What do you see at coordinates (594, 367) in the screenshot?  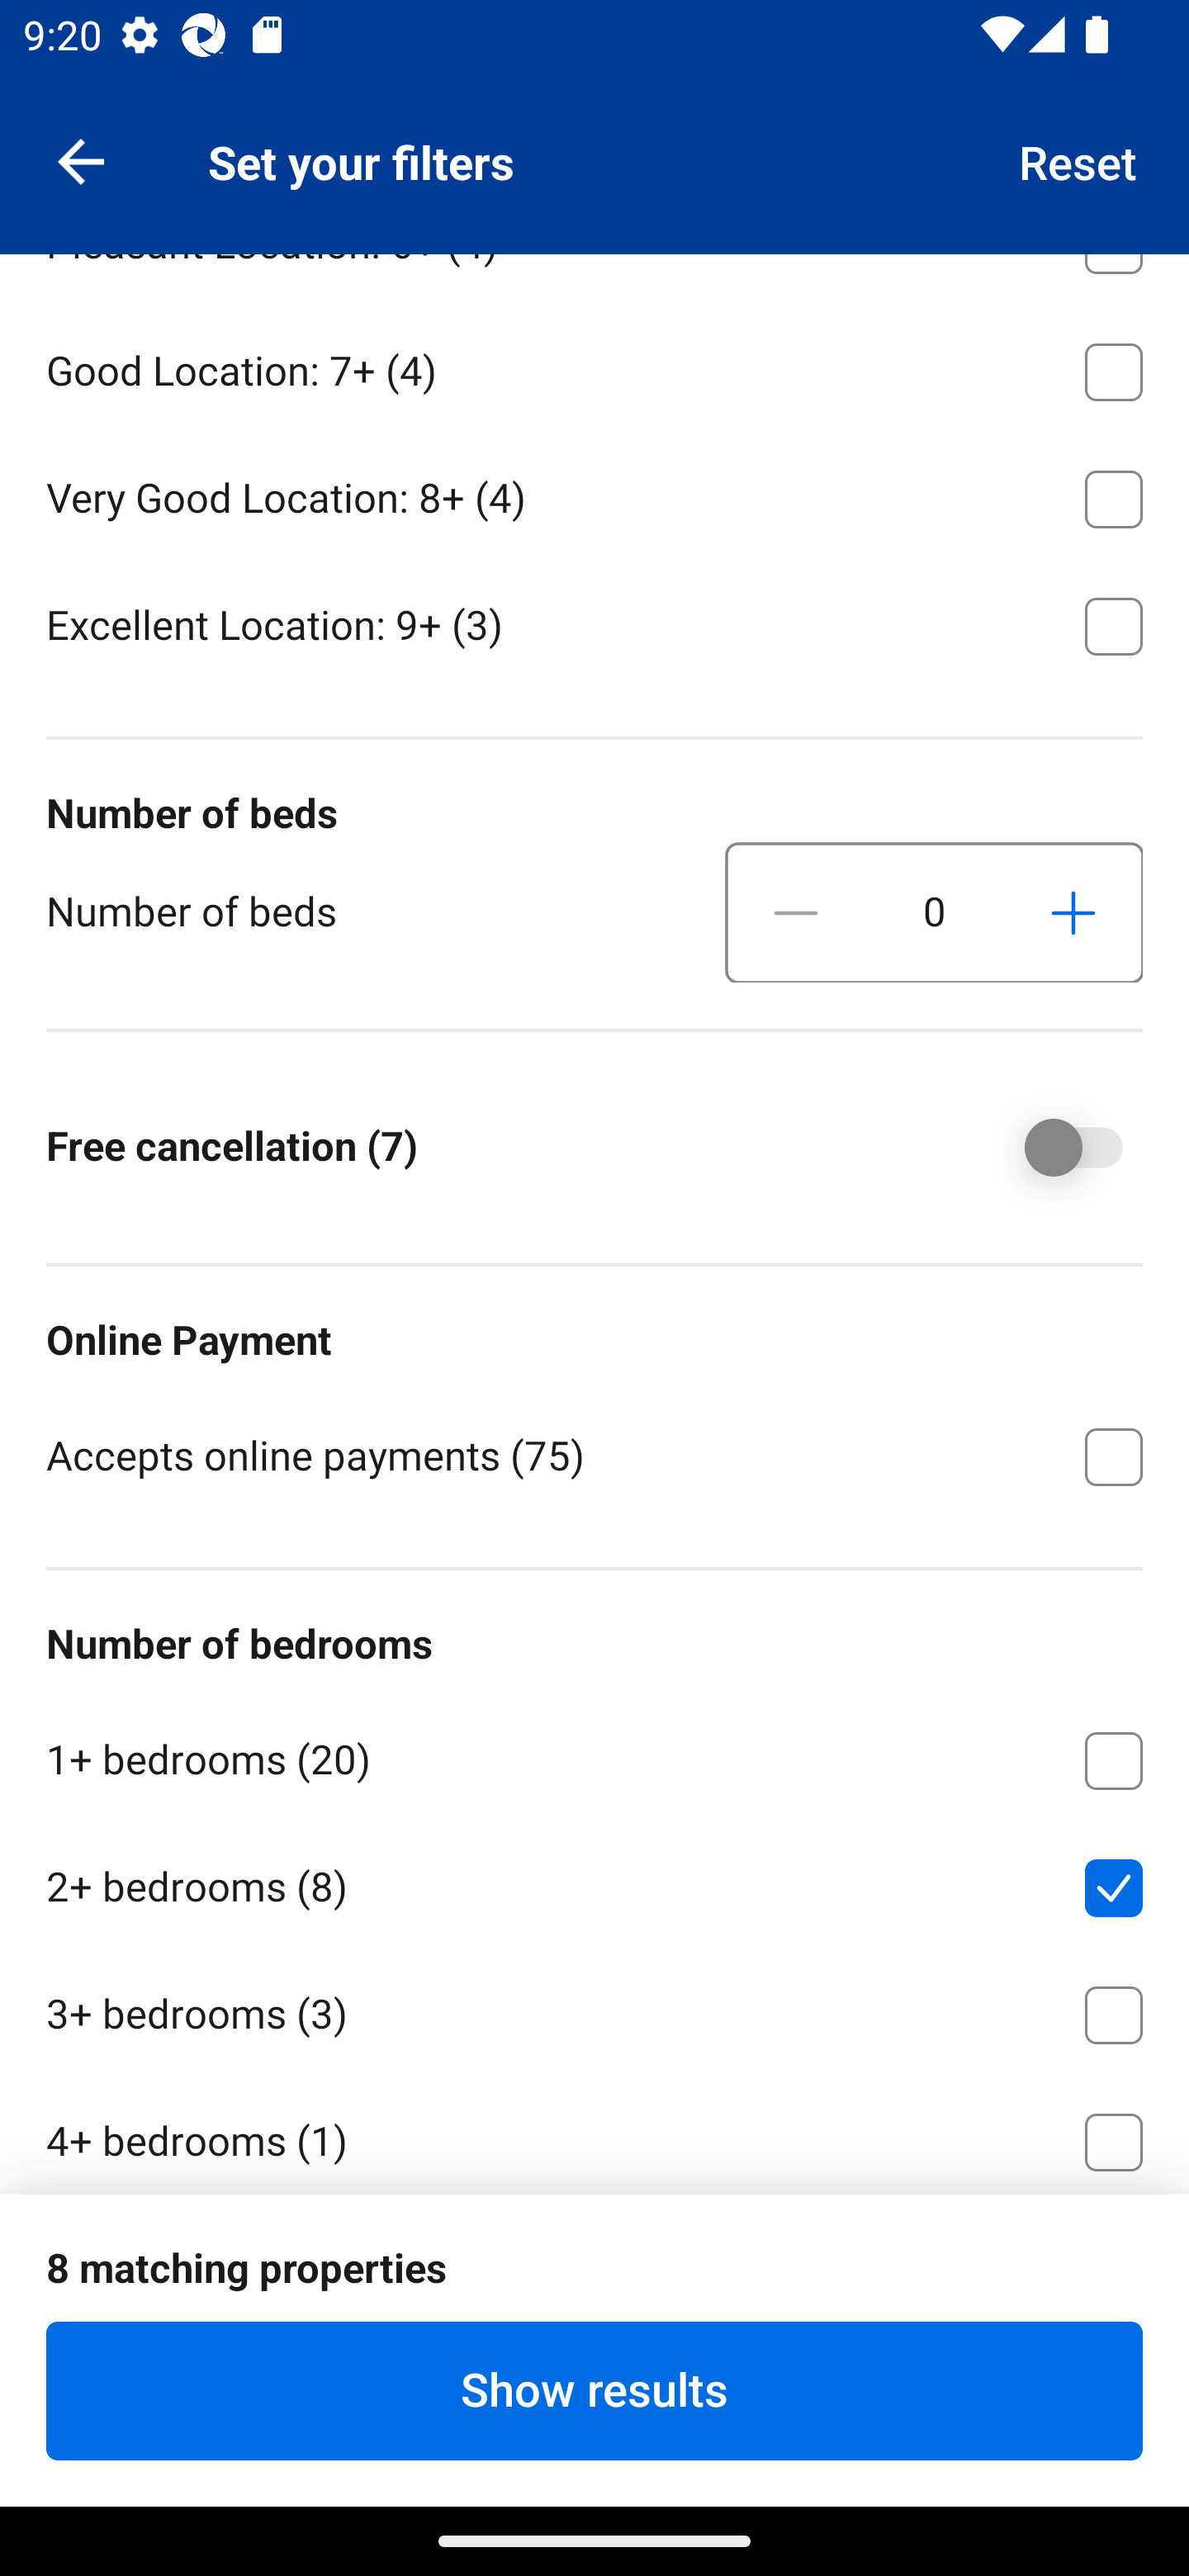 I see `Good Location: 7+ ⁦(4)` at bounding box center [594, 367].